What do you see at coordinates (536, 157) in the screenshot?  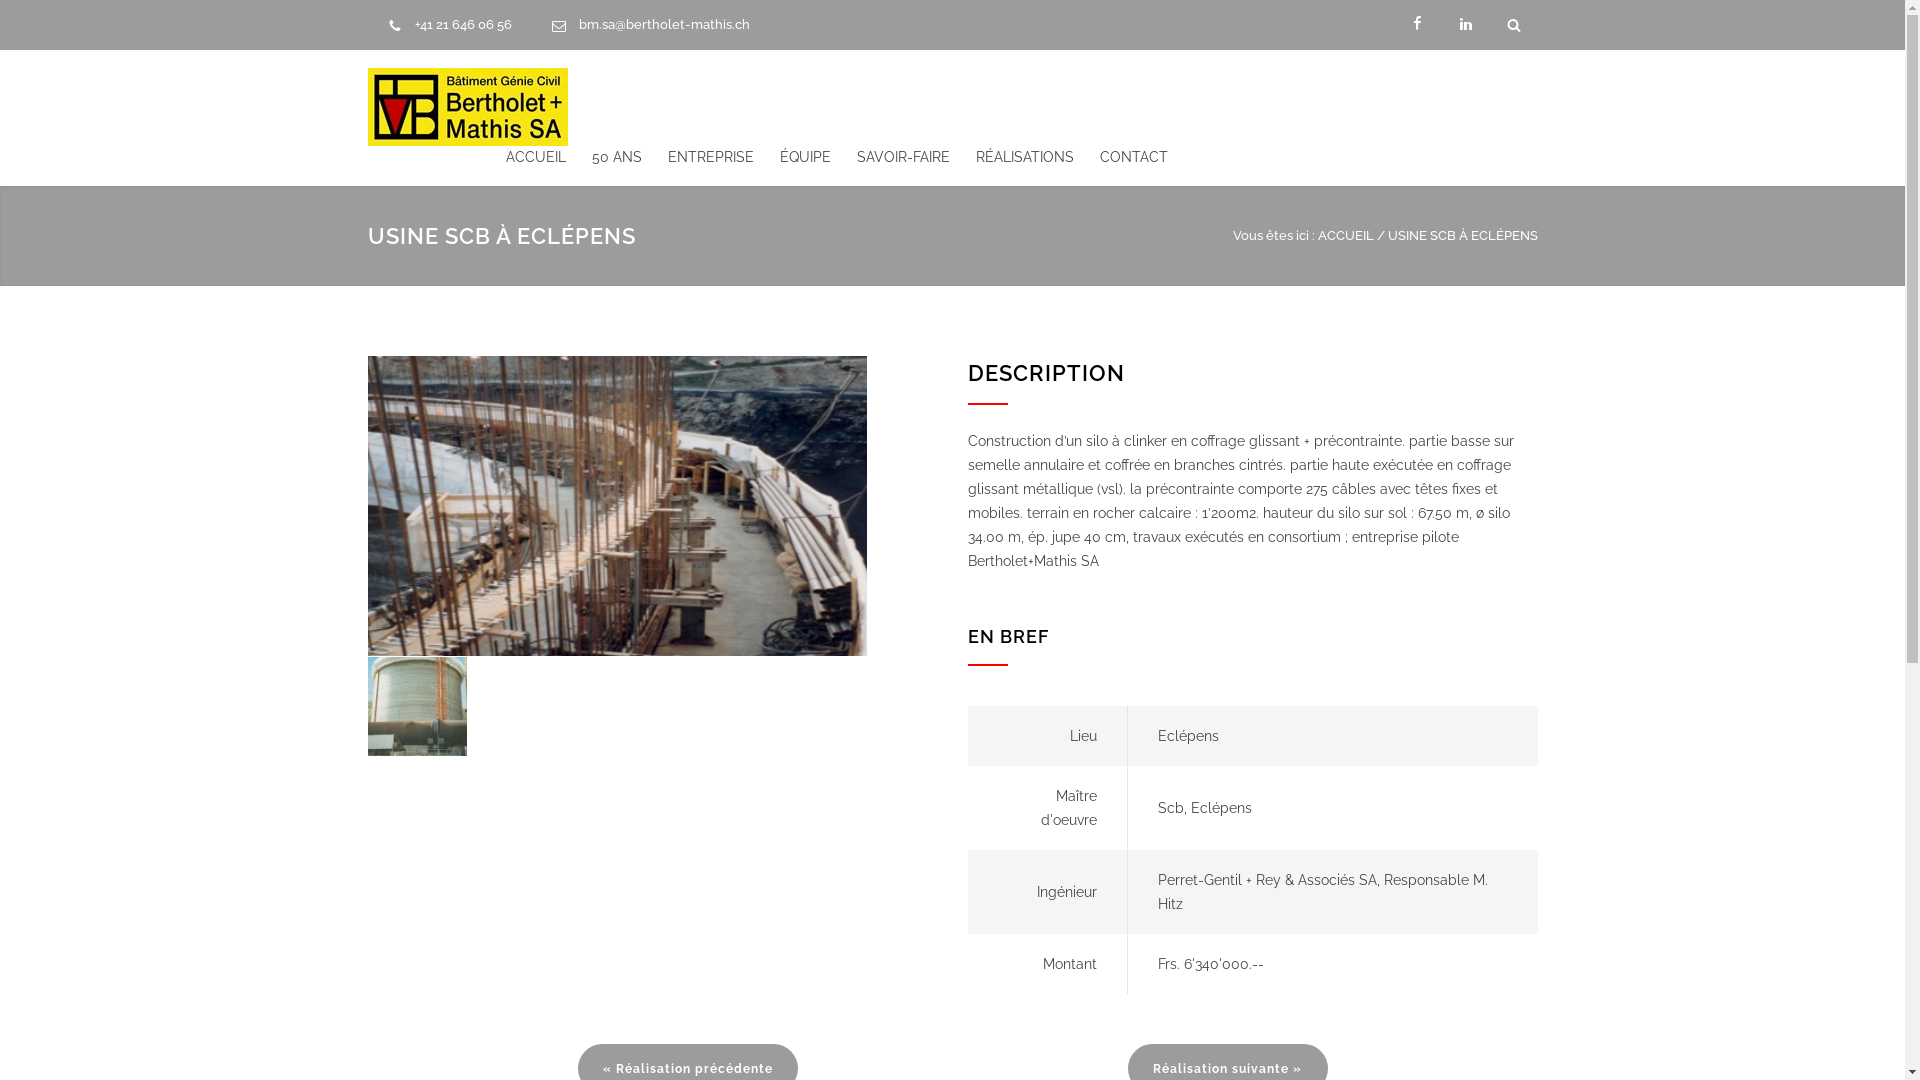 I see `ACCUEIL` at bounding box center [536, 157].